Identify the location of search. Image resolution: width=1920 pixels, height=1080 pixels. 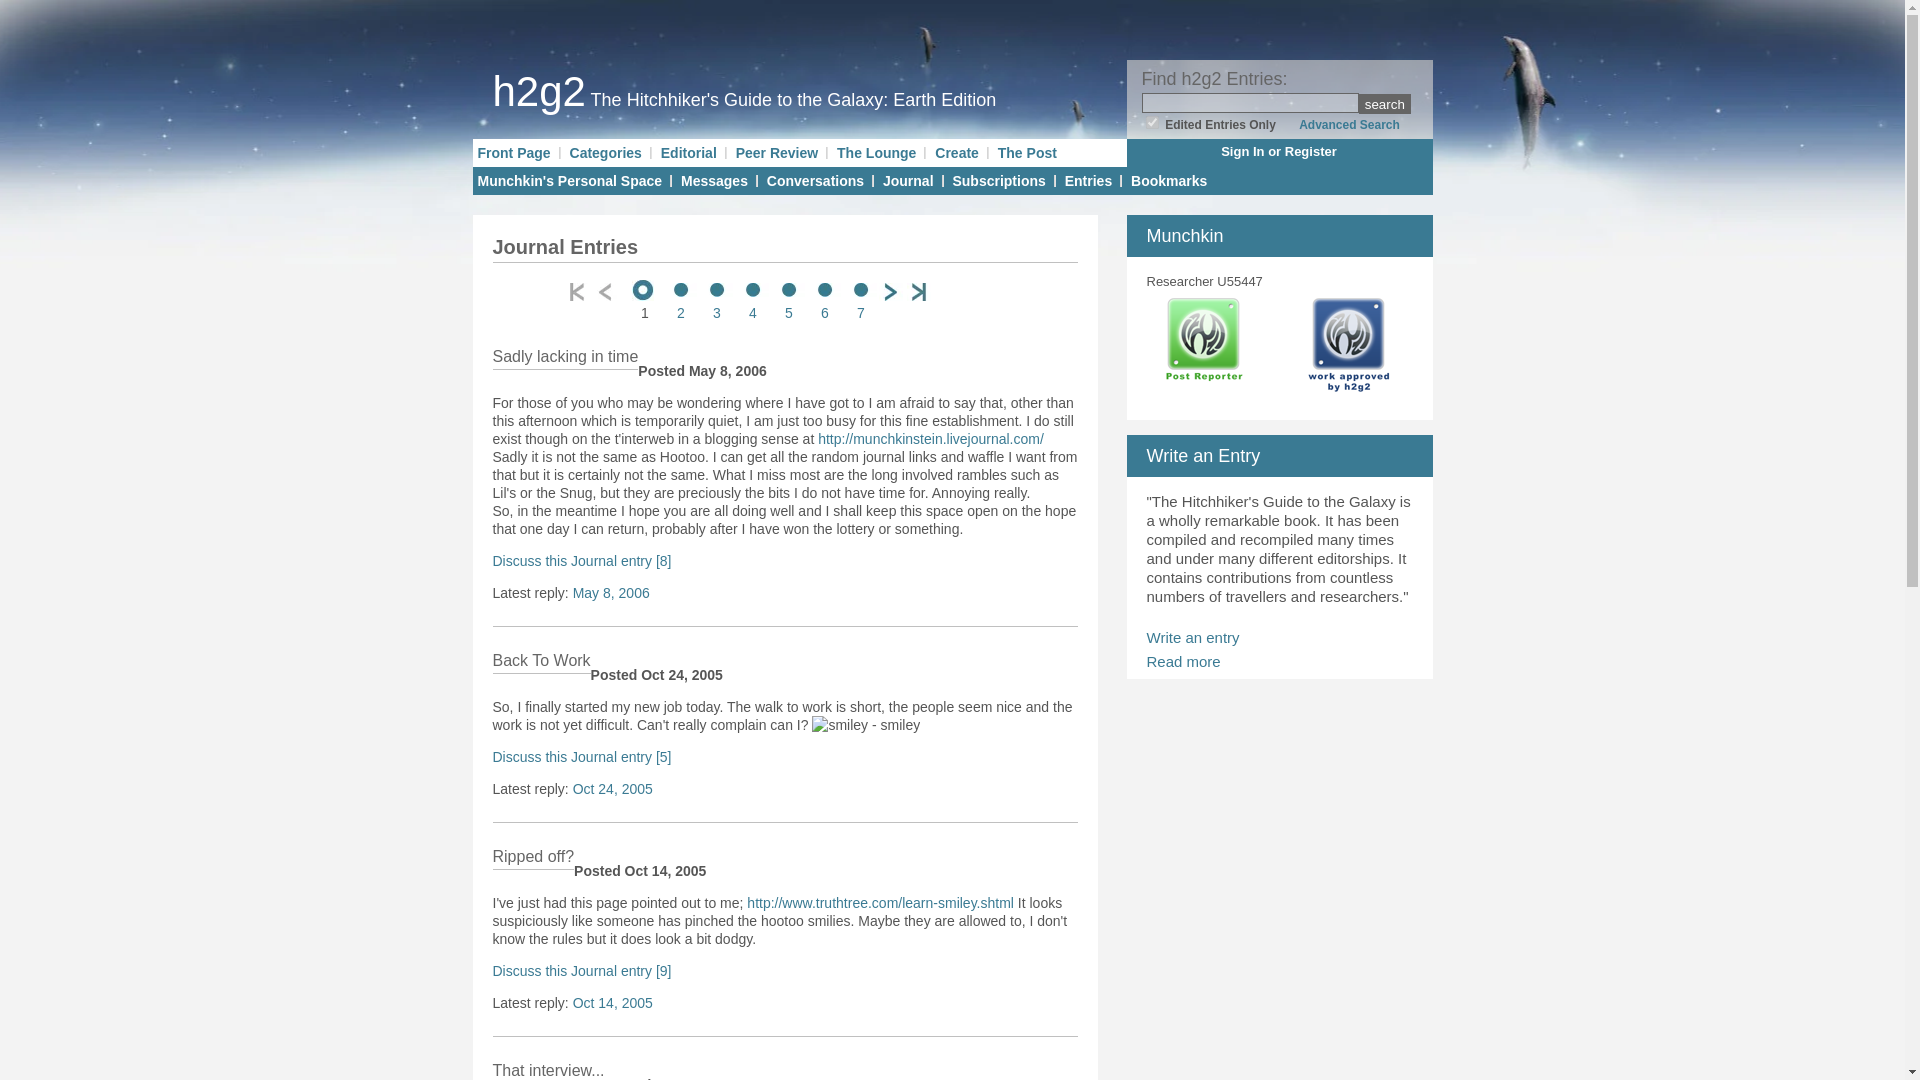
(1385, 104).